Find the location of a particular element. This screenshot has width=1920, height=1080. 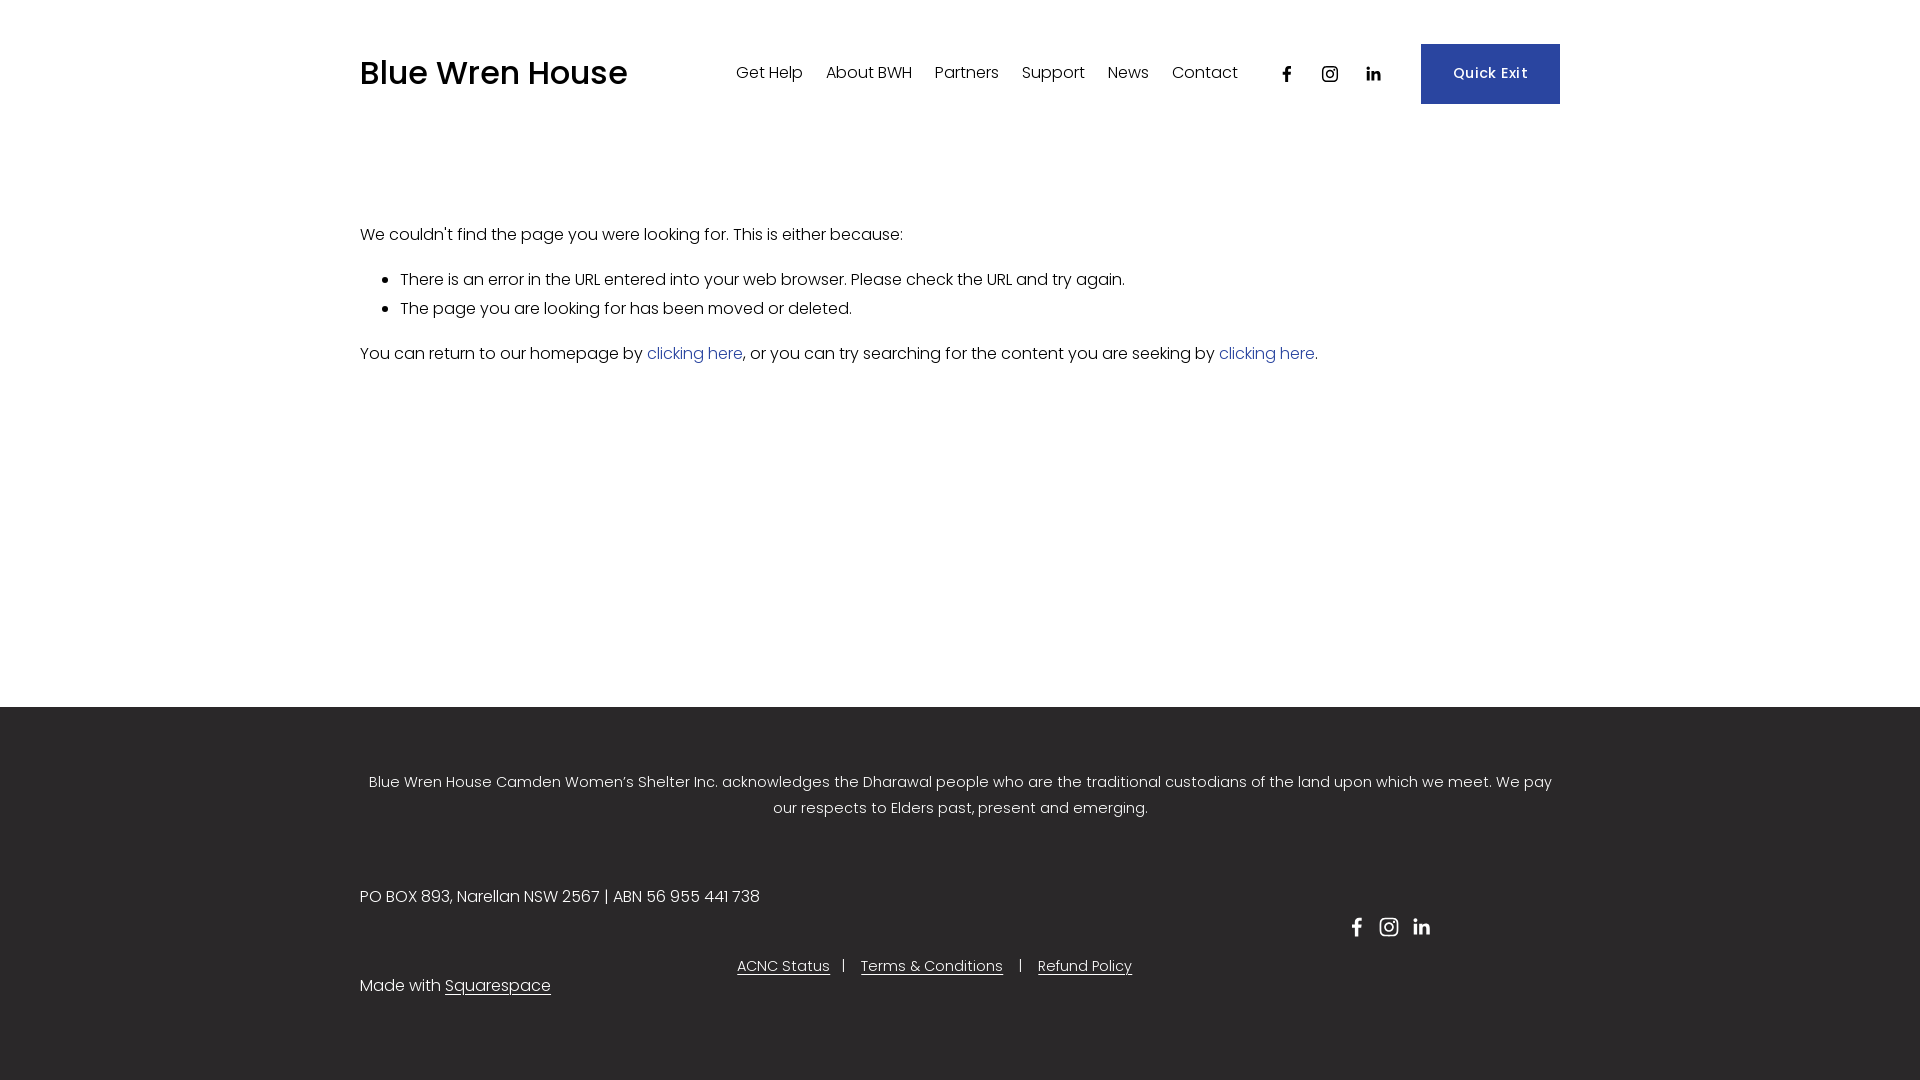

About BWH is located at coordinates (869, 74).